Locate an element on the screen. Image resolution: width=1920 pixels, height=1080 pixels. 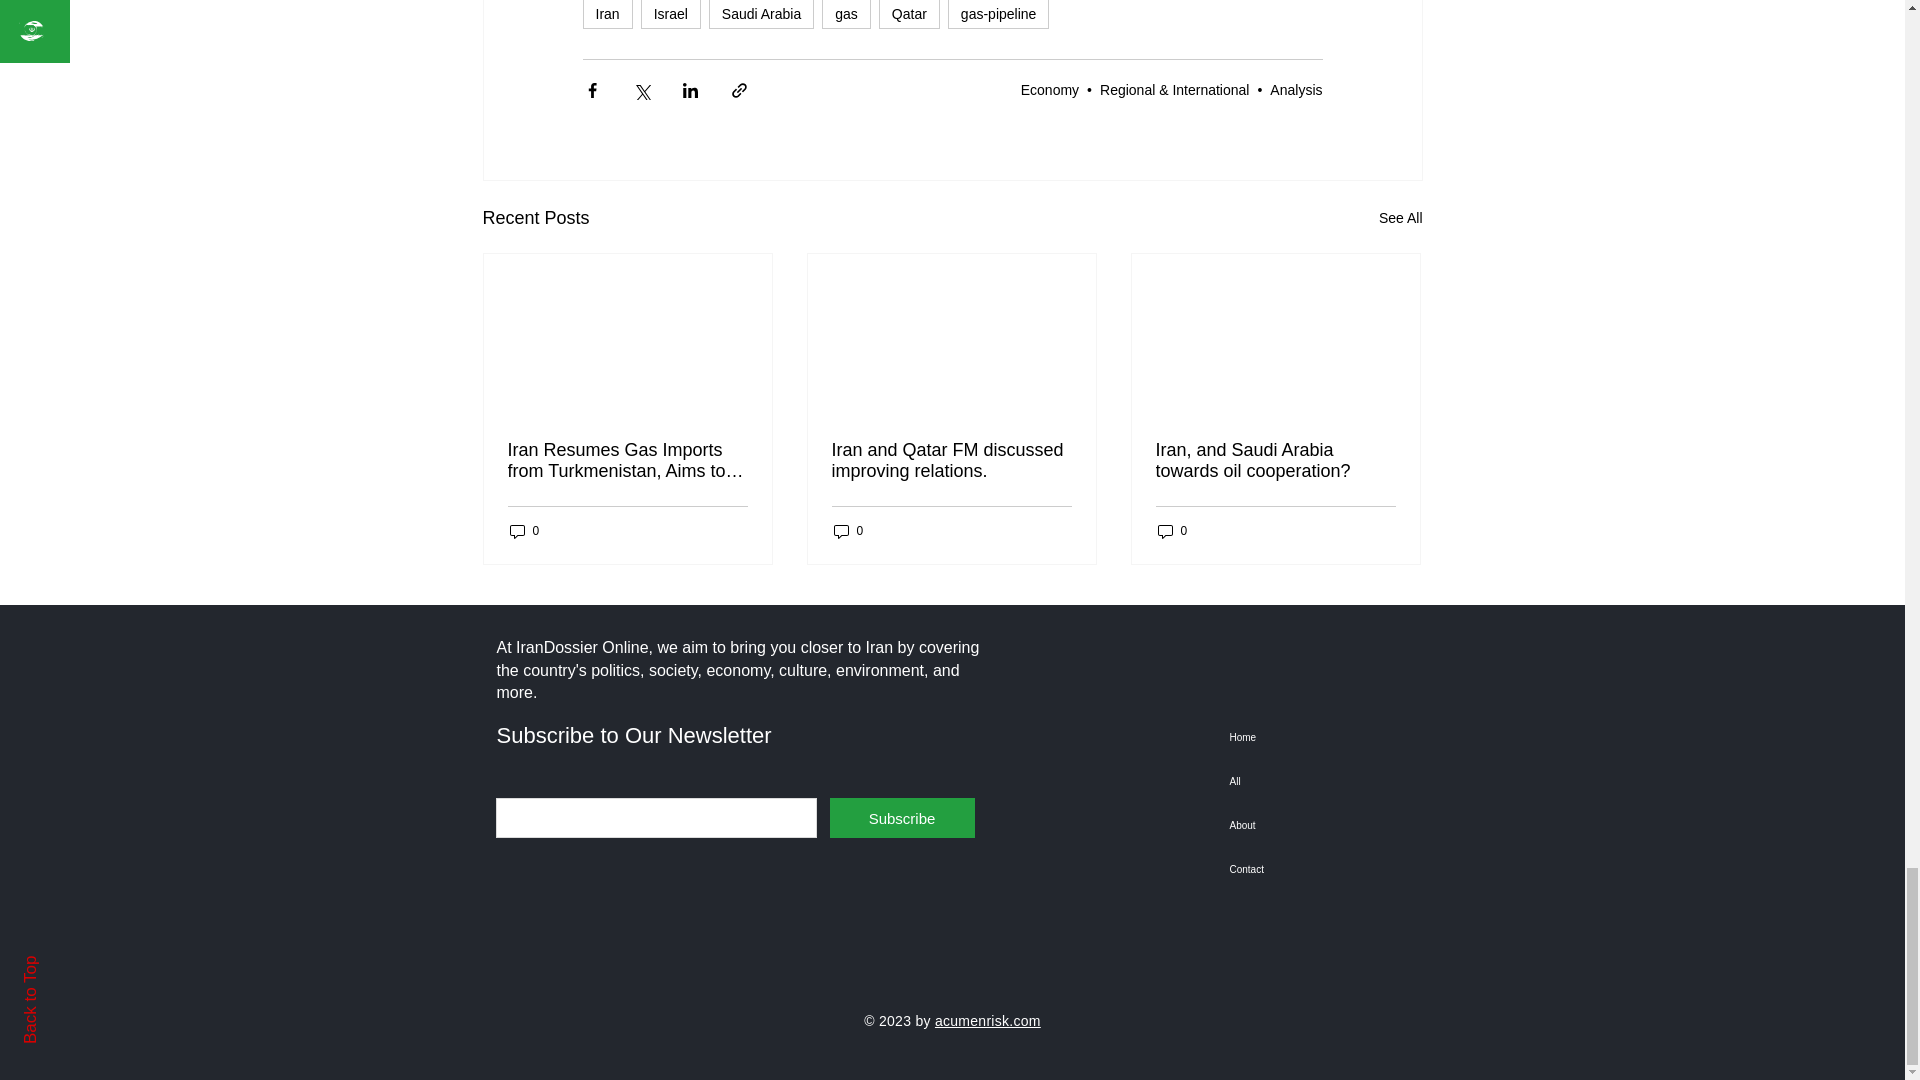
Qatar is located at coordinates (910, 14).